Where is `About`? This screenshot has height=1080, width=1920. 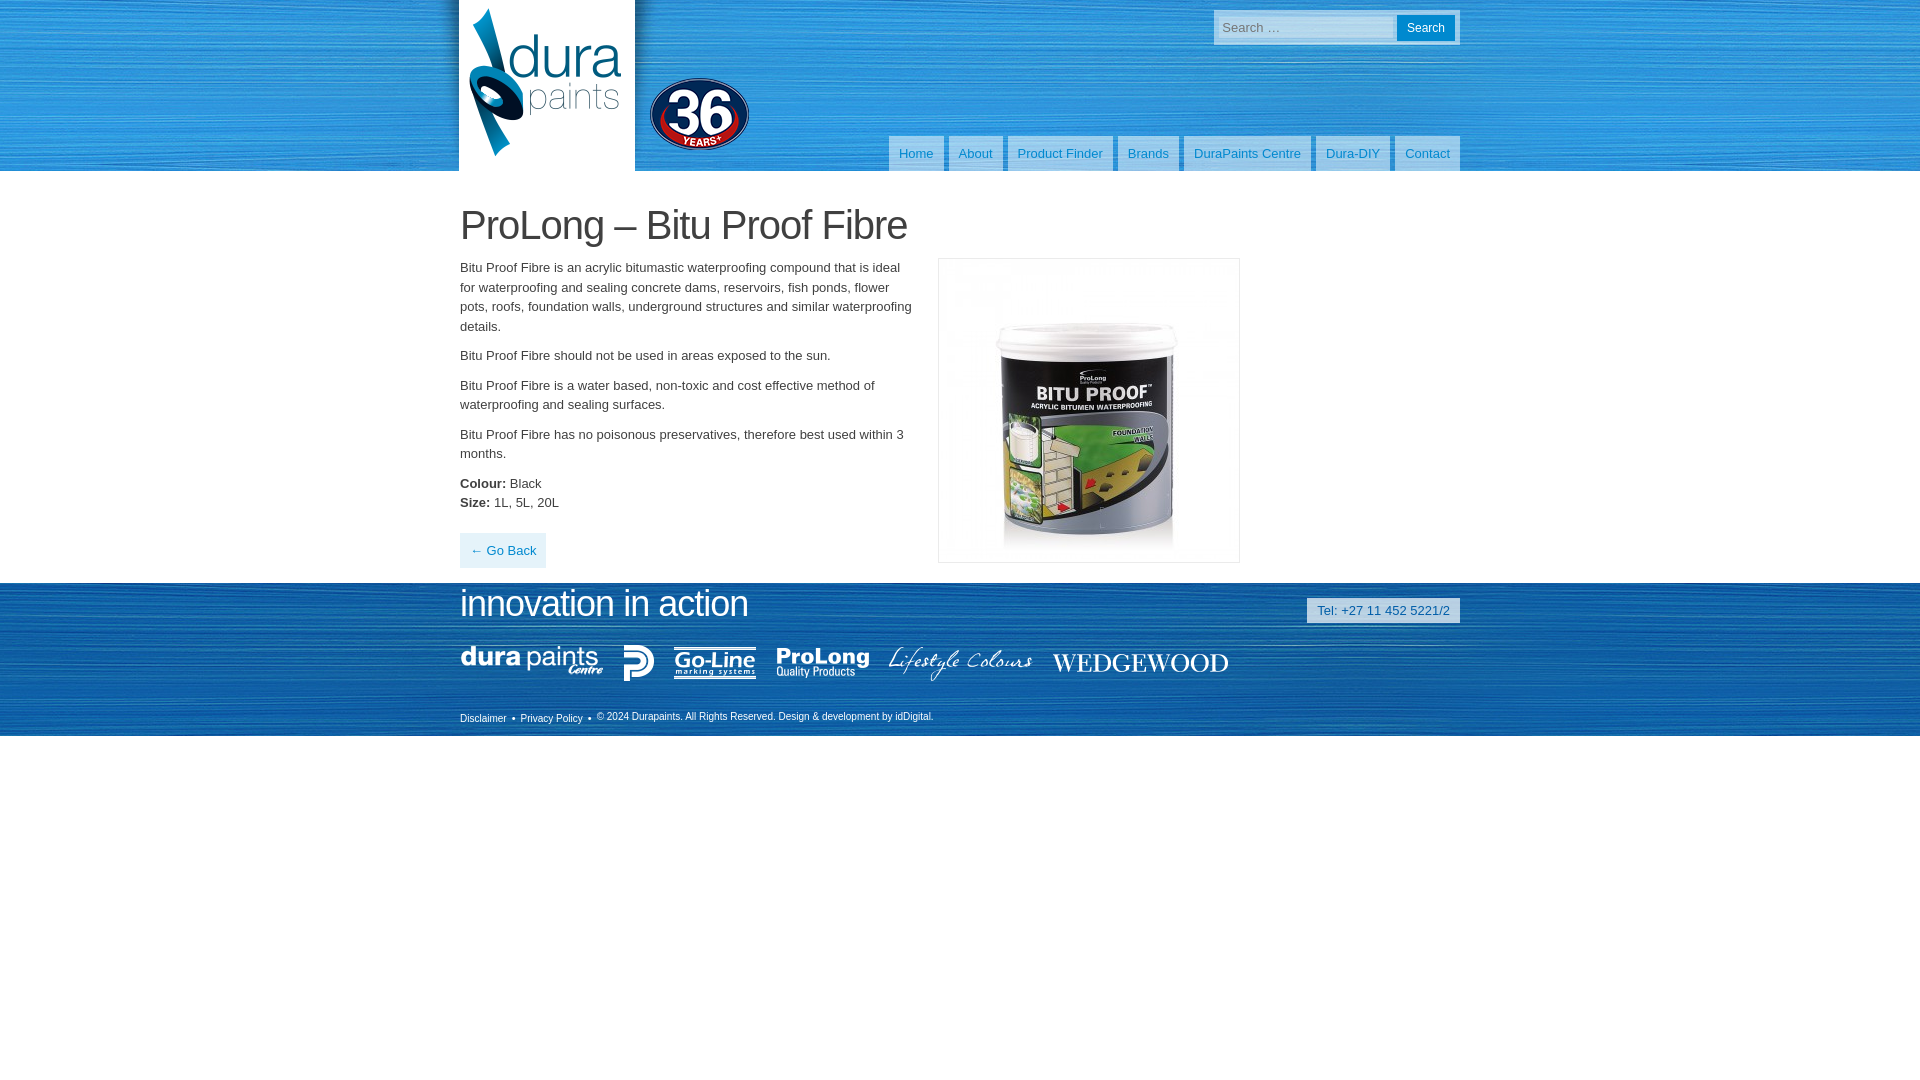
About is located at coordinates (975, 154).